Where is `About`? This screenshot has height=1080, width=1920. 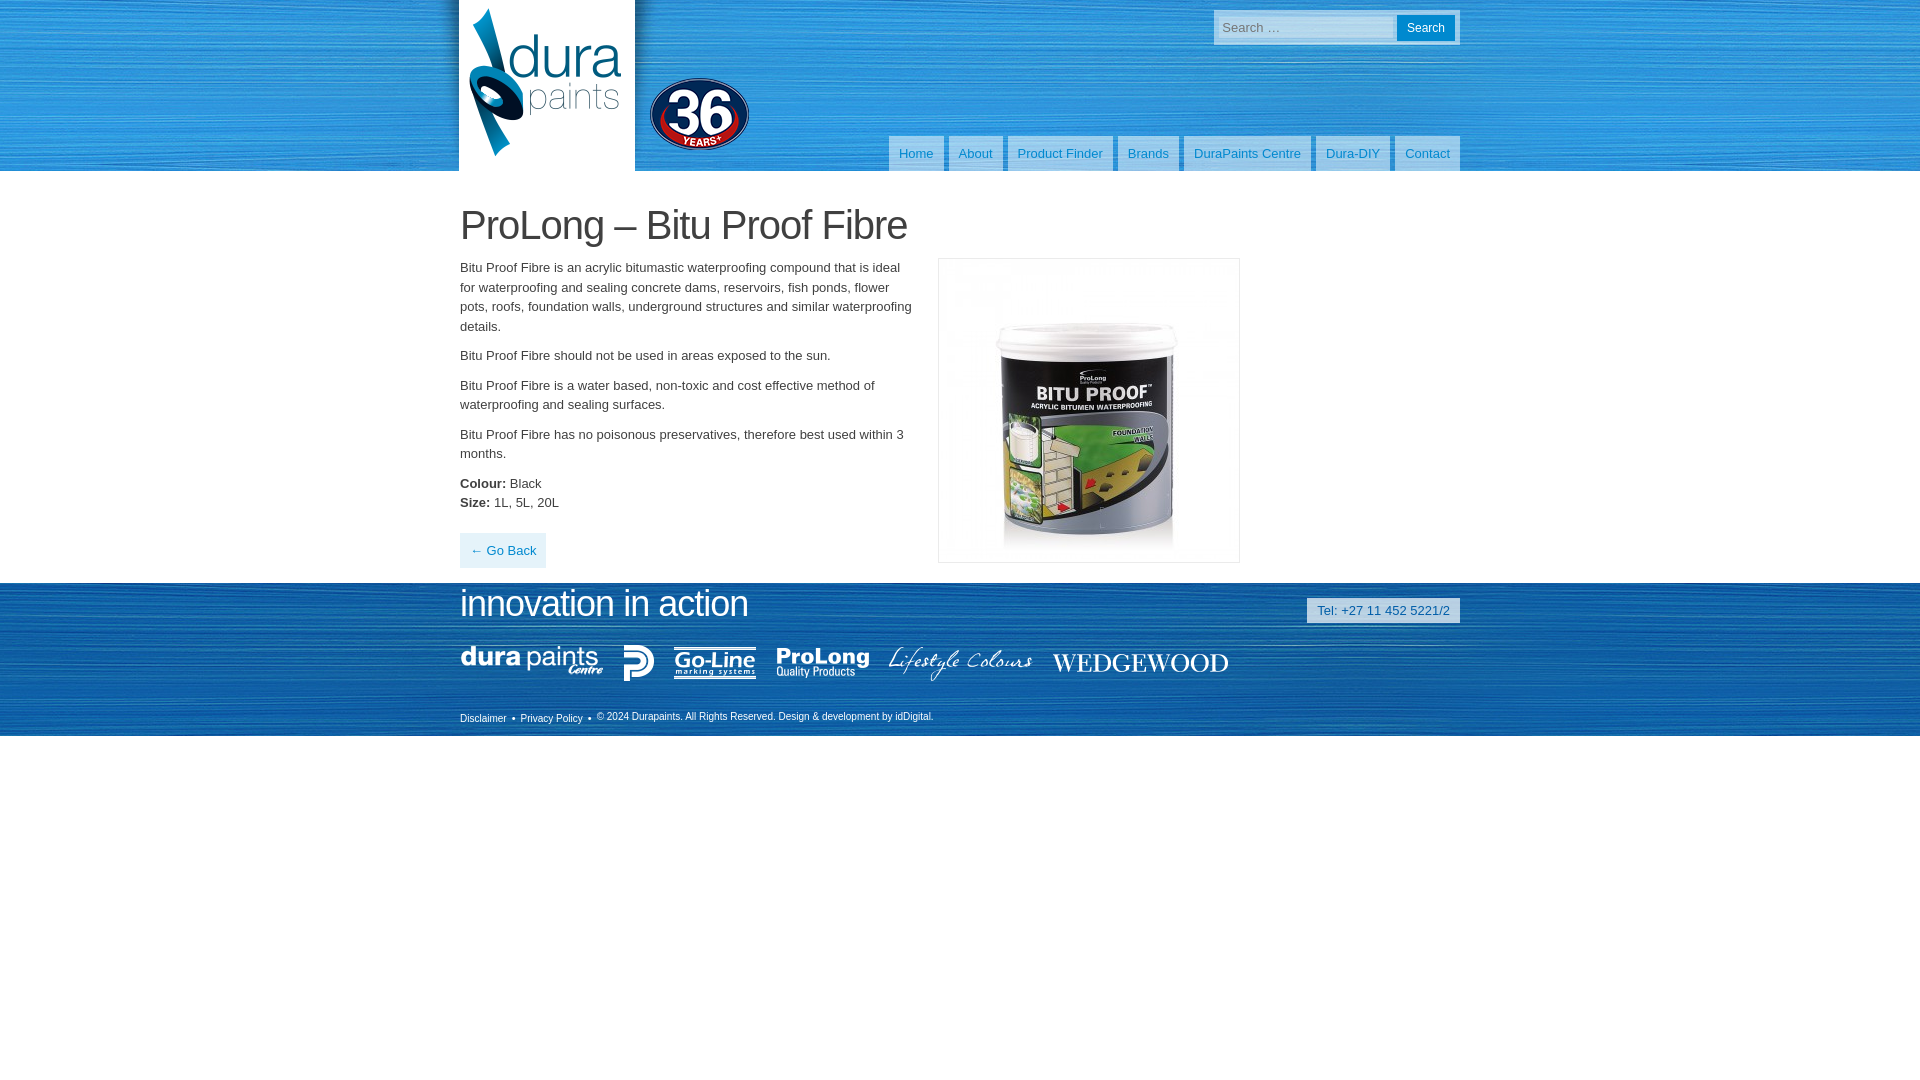
About is located at coordinates (975, 154).